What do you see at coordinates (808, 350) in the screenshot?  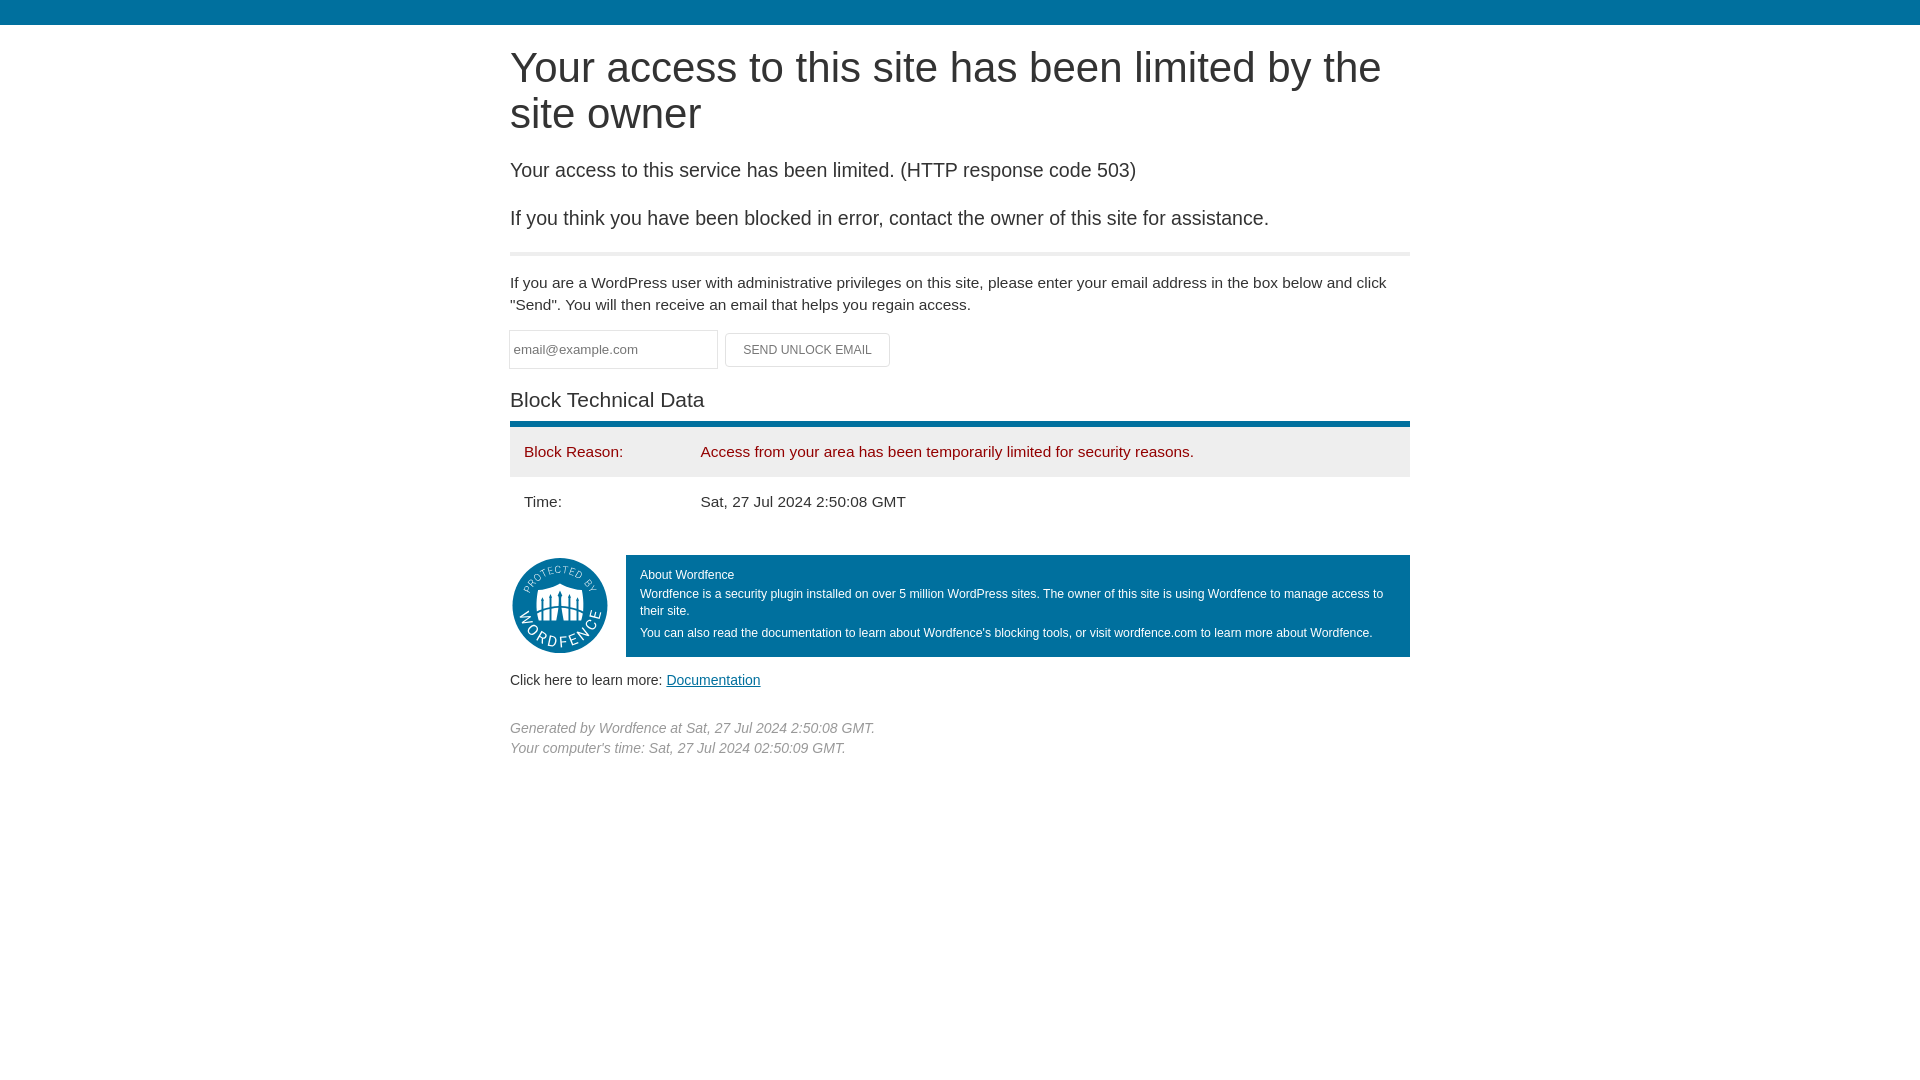 I see `Send Unlock Email` at bounding box center [808, 350].